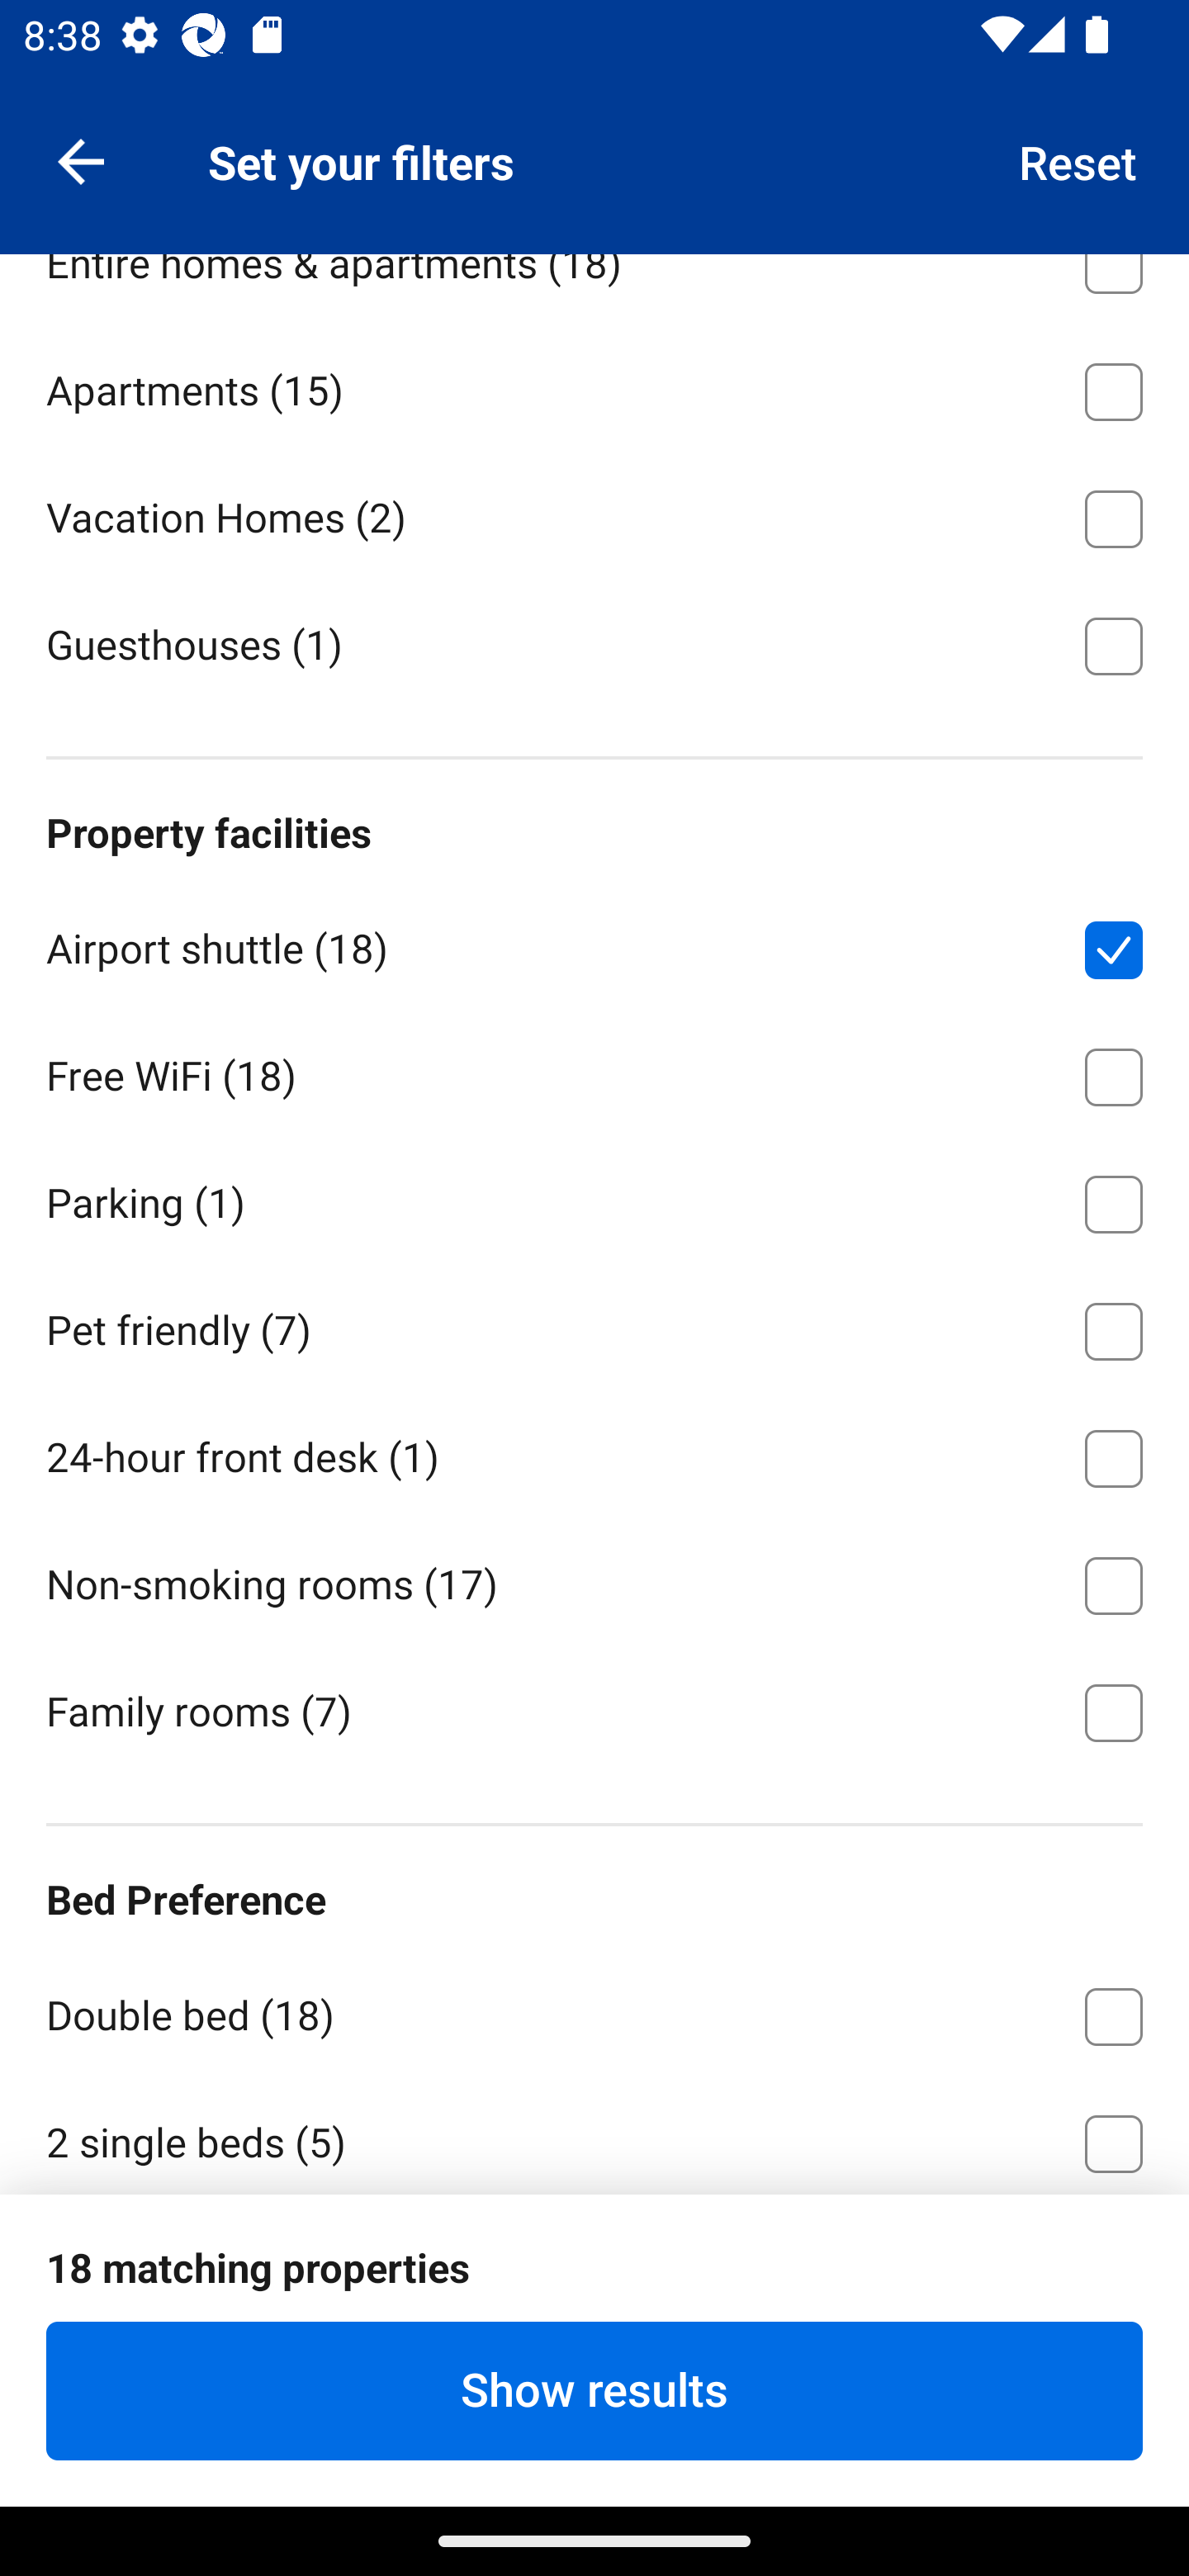 The width and height of the screenshot is (1189, 2576). Describe the element at coordinates (594, 2010) in the screenshot. I see `Double bed ⁦(18)` at that location.